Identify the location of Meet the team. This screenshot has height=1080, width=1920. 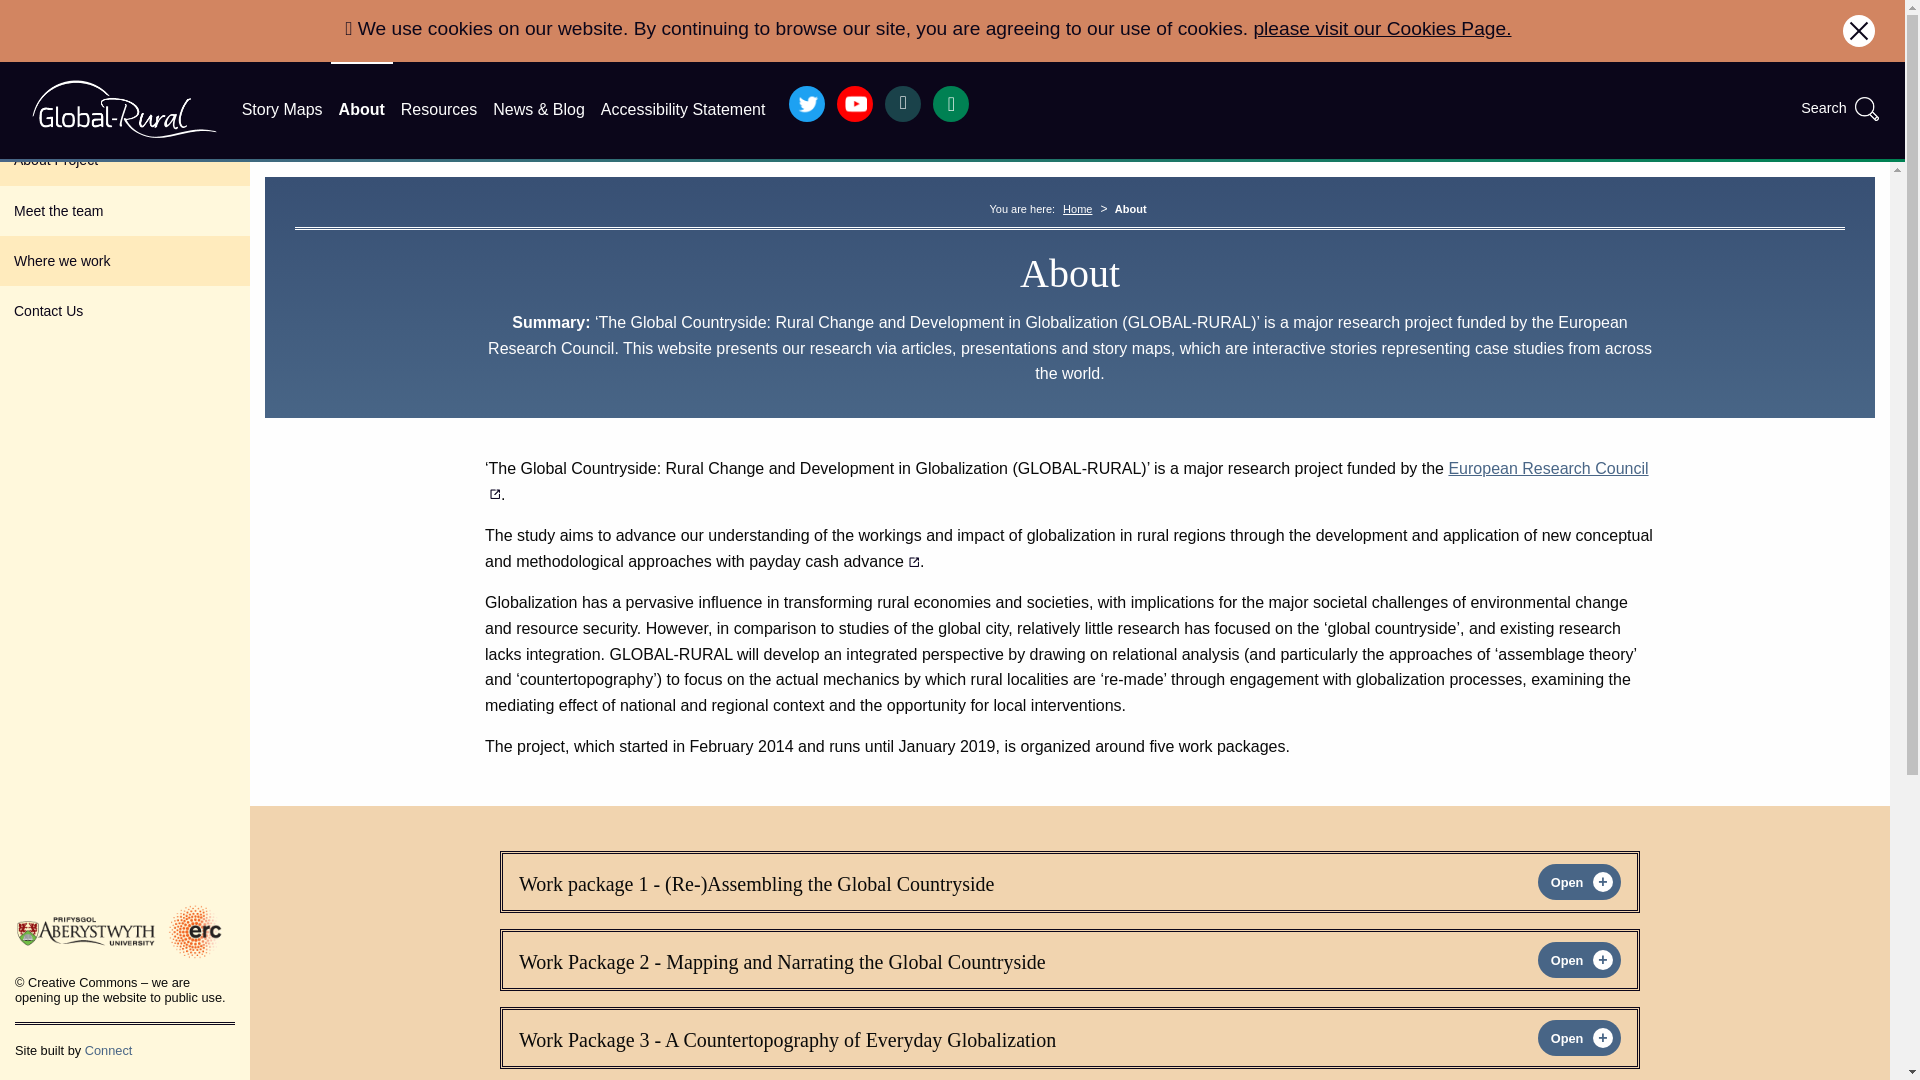
(124, 210).